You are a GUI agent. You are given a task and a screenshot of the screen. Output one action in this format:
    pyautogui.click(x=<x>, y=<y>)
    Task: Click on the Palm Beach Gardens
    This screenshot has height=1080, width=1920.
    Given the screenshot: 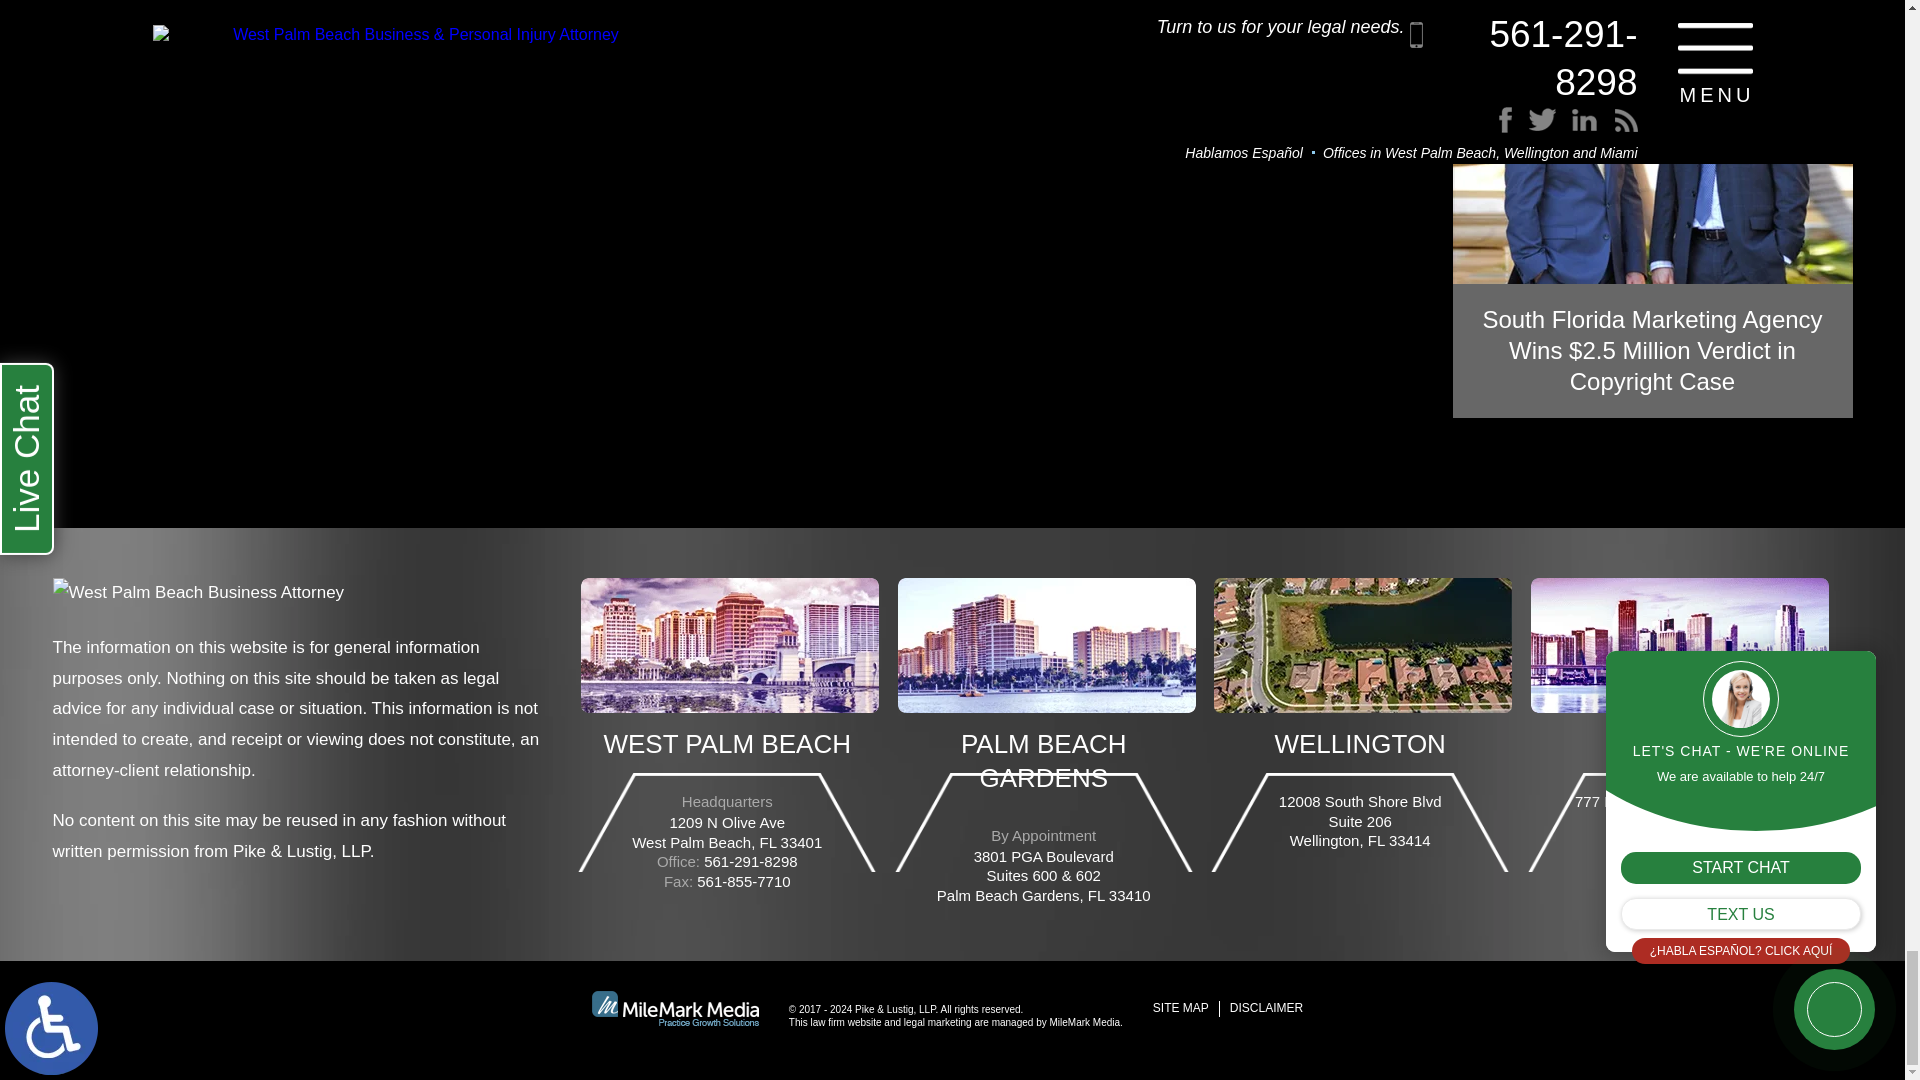 What is the action you would take?
    pyautogui.click(x=1047, y=644)
    